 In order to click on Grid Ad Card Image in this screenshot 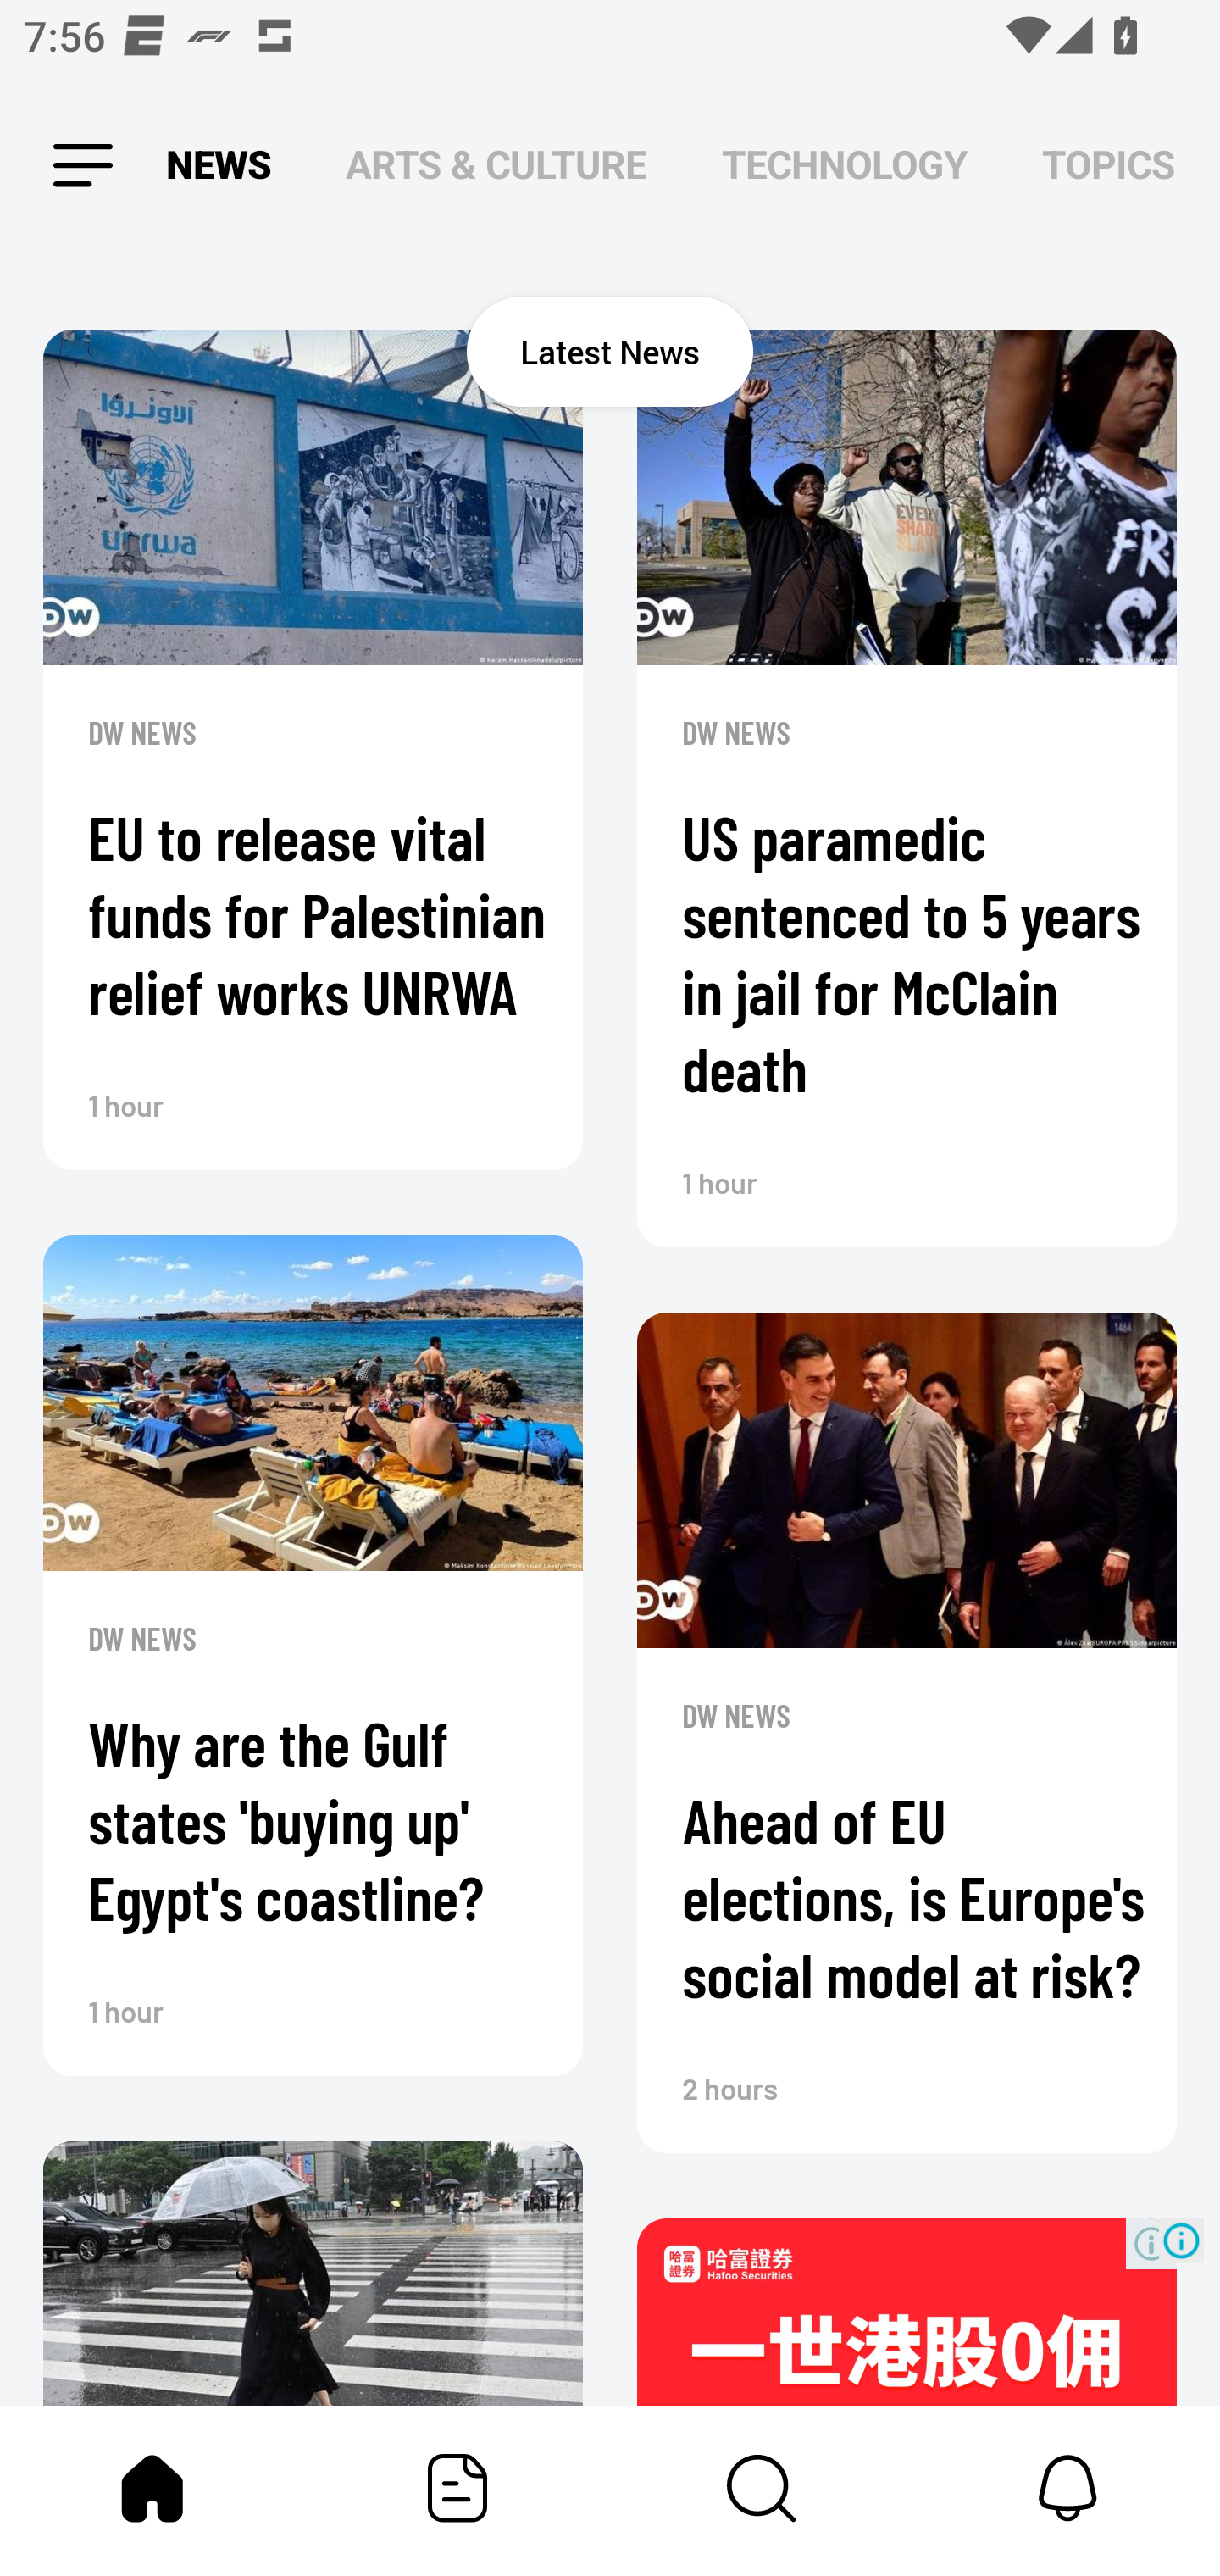, I will do `click(907, 2312)`.